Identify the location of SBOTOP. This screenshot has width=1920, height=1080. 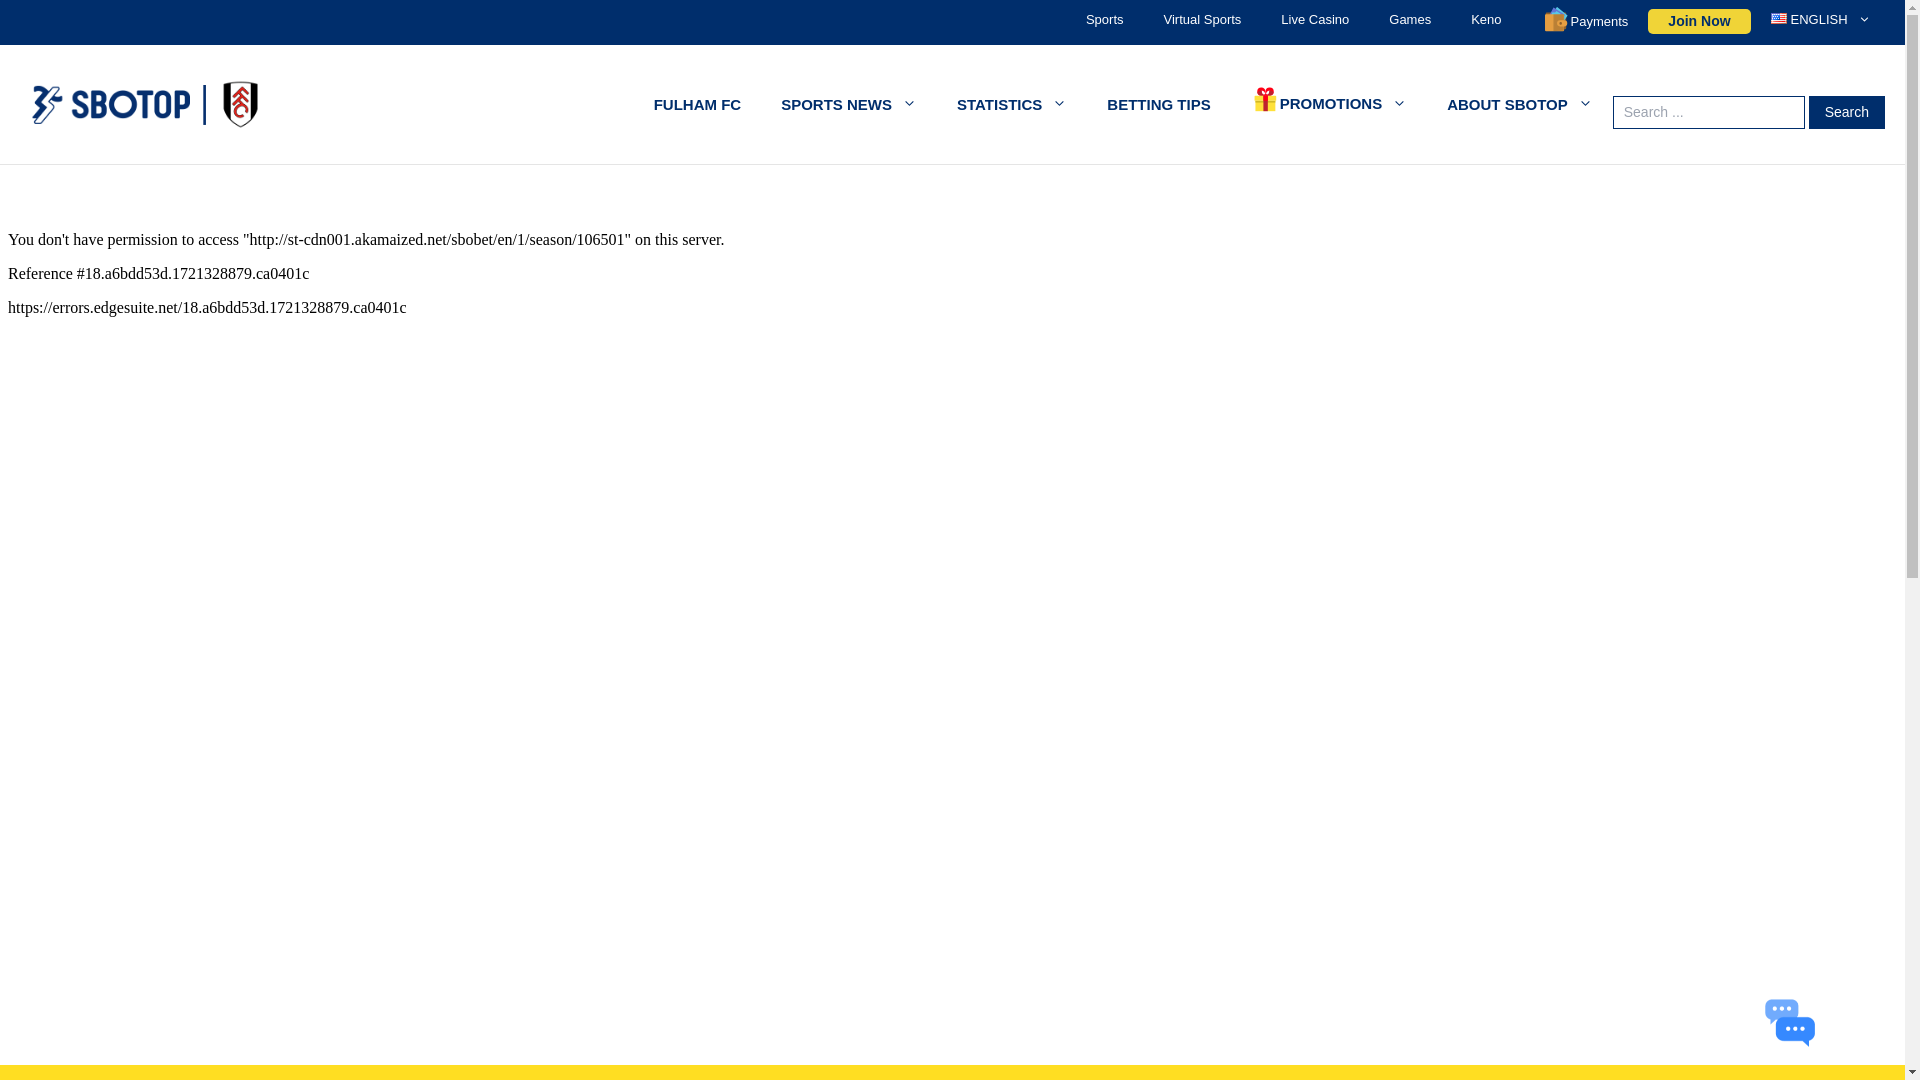
(144, 104).